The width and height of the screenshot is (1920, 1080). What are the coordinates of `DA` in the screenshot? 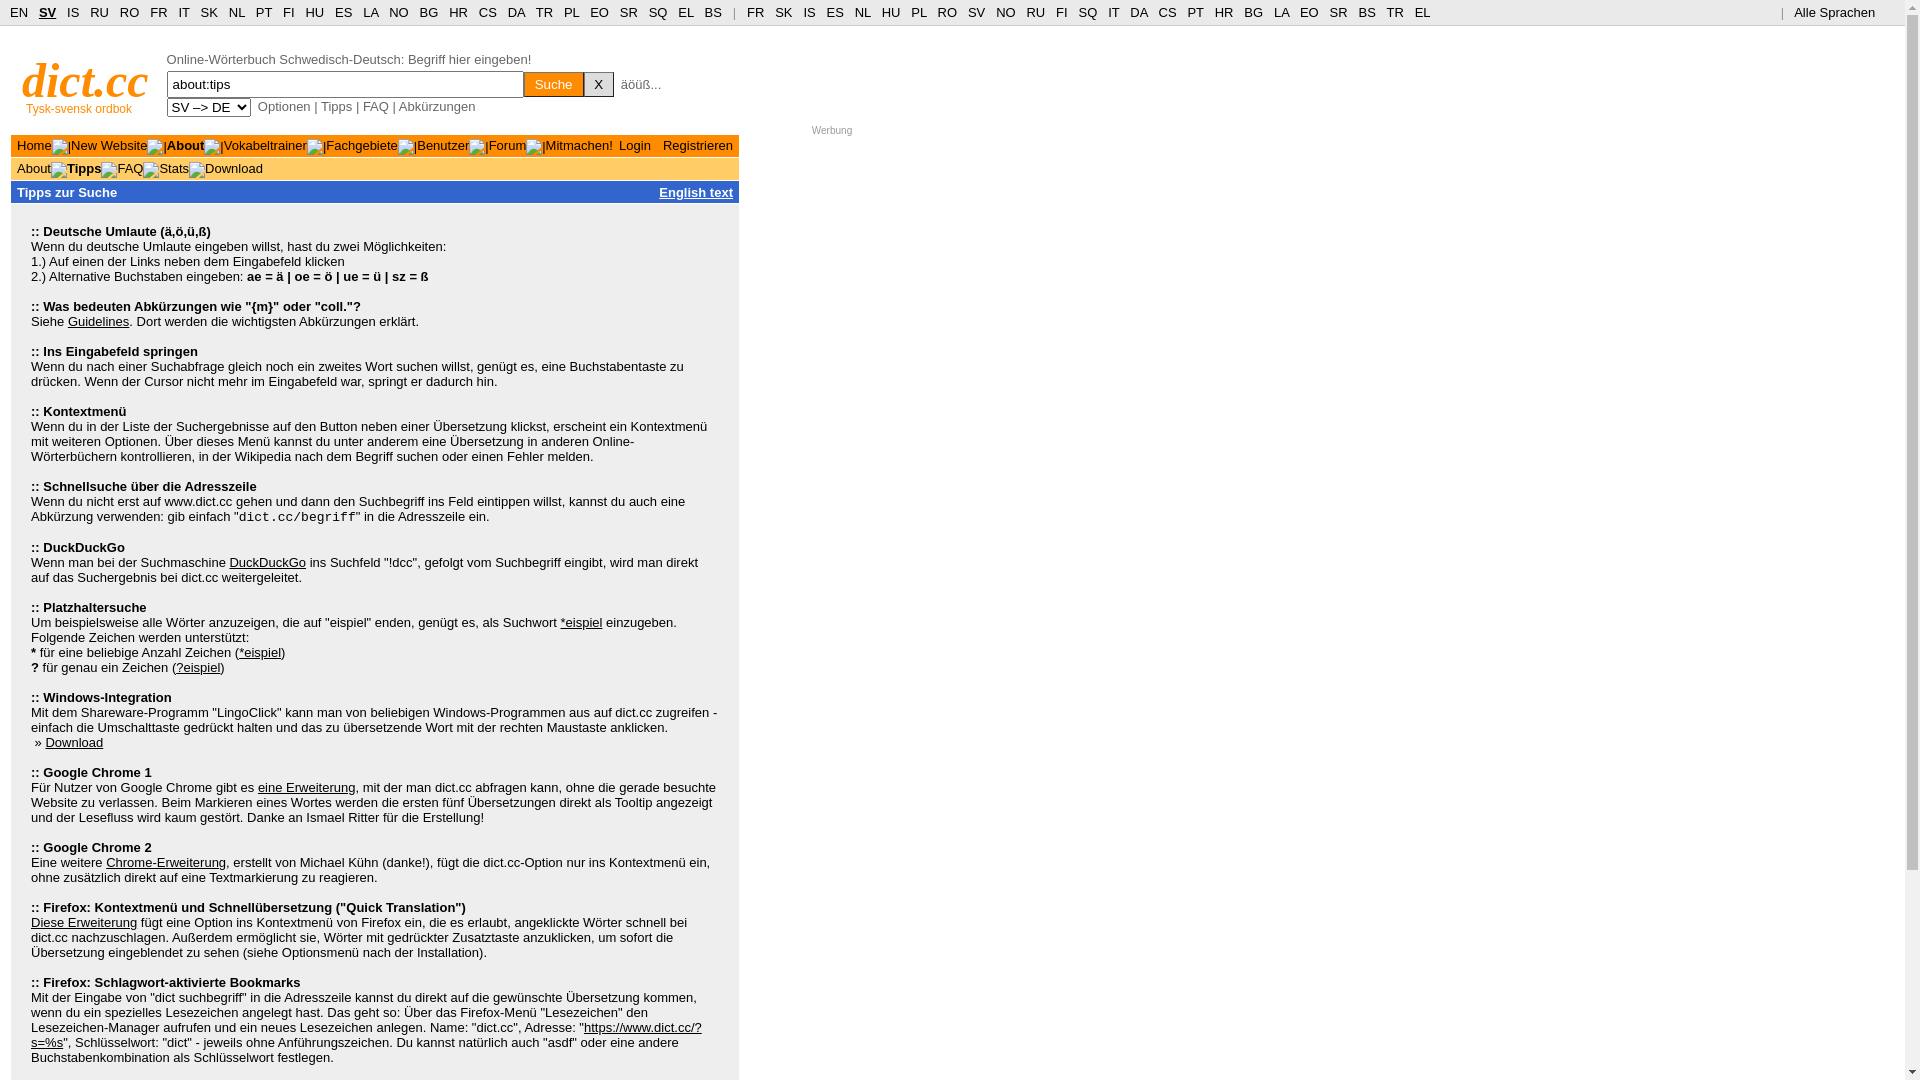 It's located at (1138, 12).